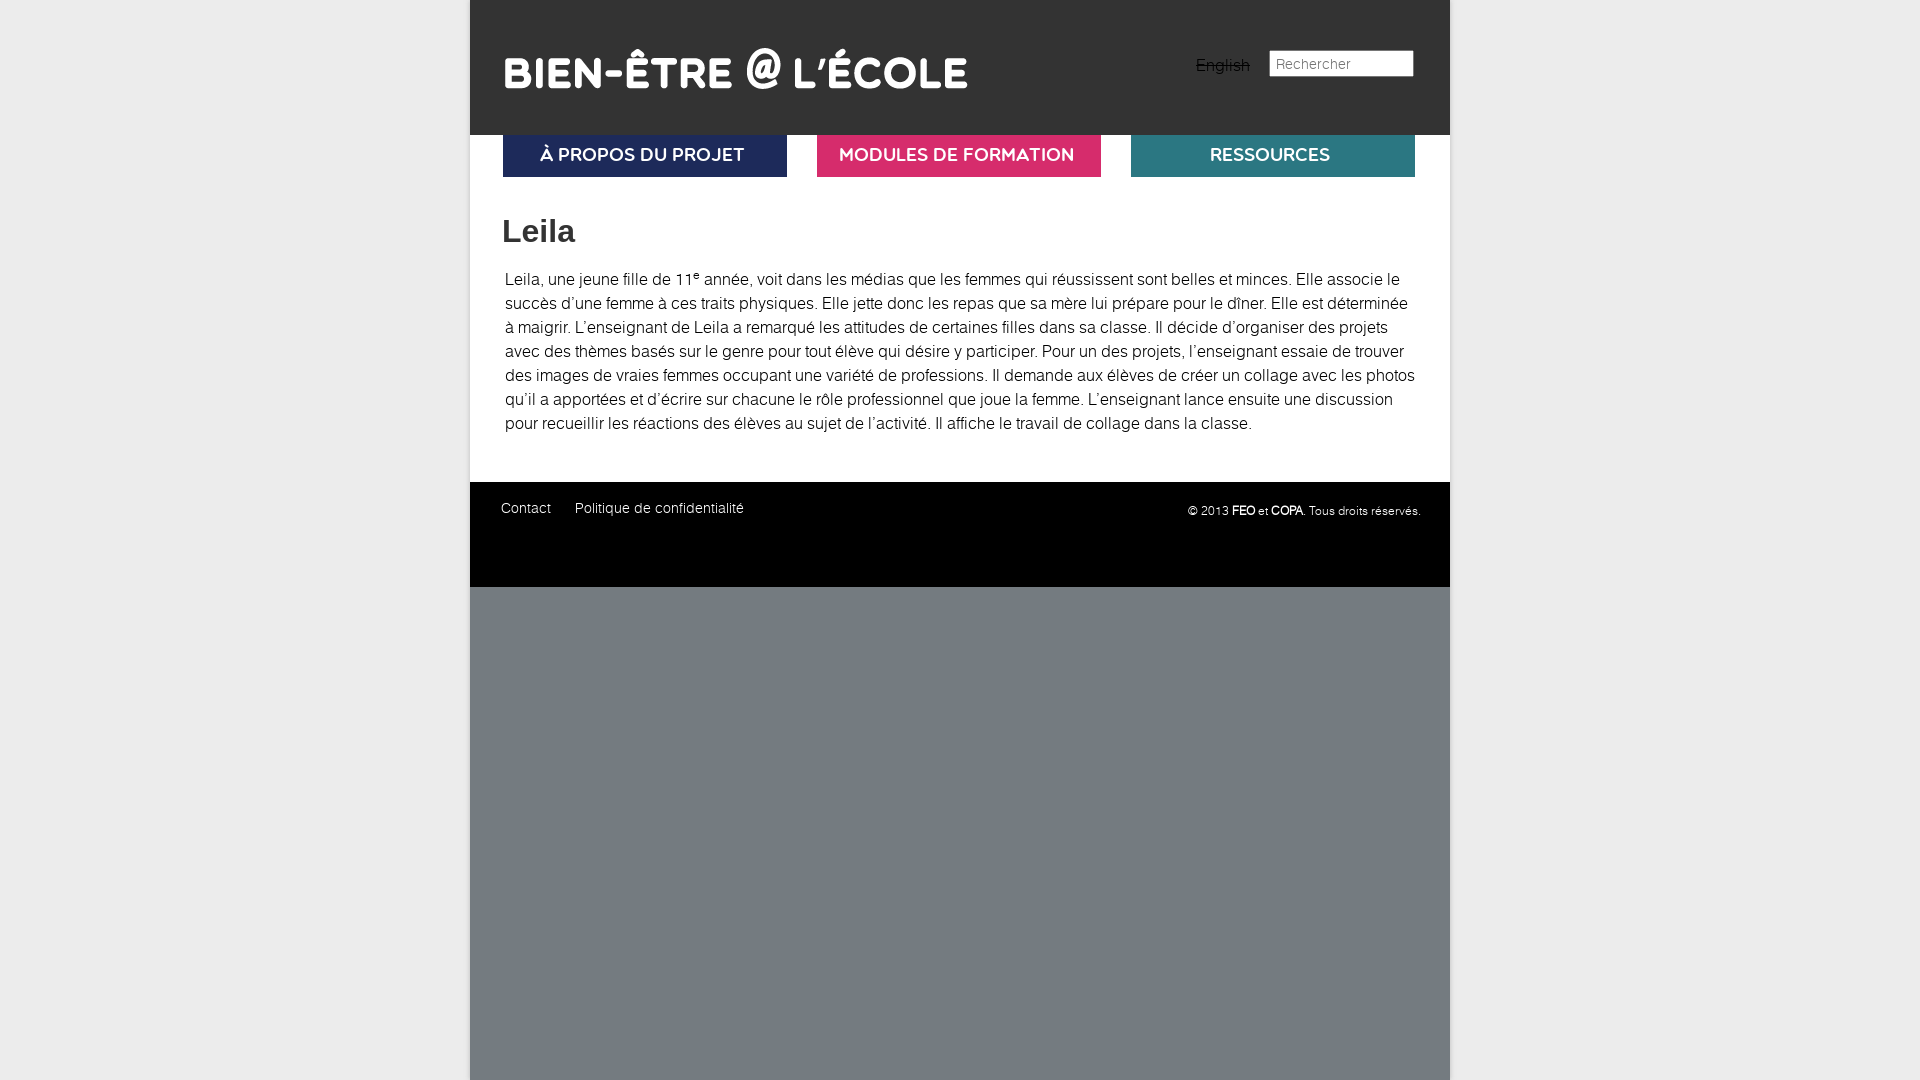 The height and width of the screenshot is (1080, 1920). What do you see at coordinates (526, 508) in the screenshot?
I see `Contact` at bounding box center [526, 508].